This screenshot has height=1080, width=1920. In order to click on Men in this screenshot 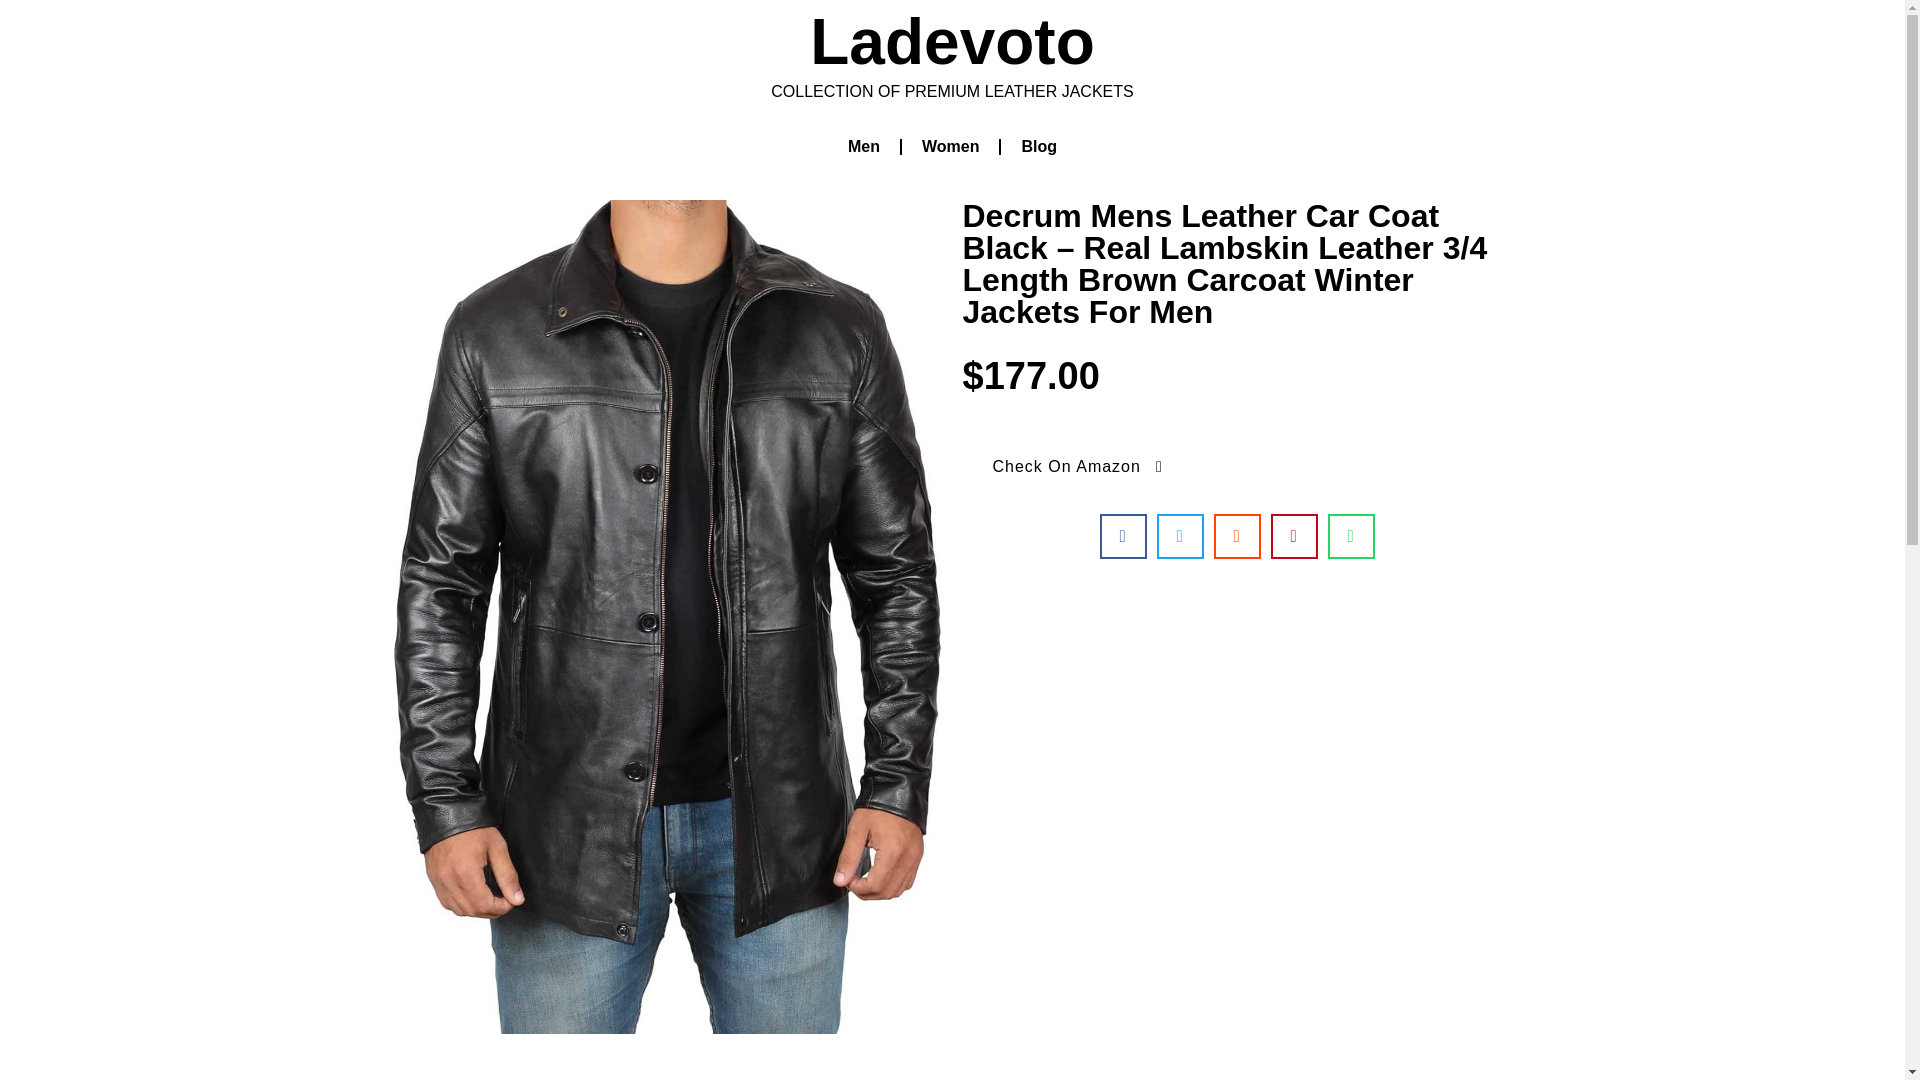, I will do `click(864, 146)`.